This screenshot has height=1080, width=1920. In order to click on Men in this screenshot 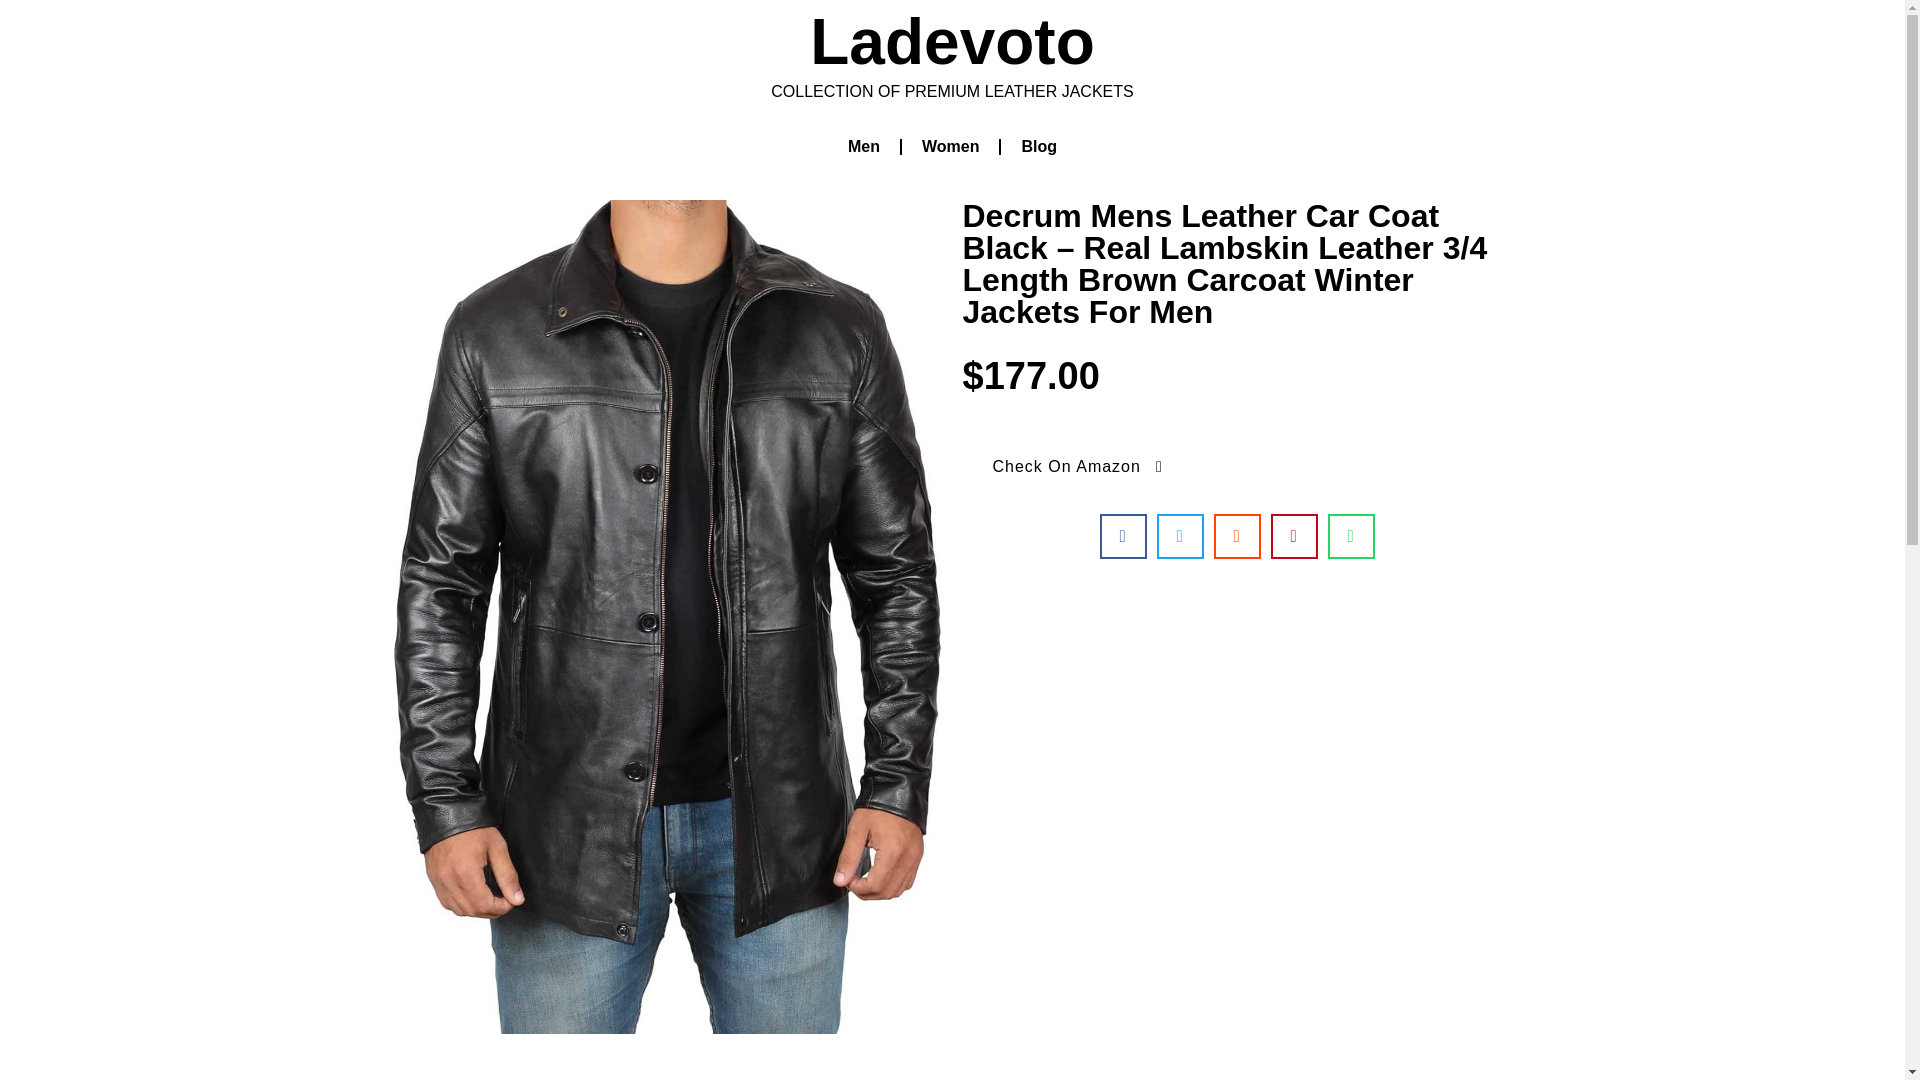, I will do `click(864, 146)`.